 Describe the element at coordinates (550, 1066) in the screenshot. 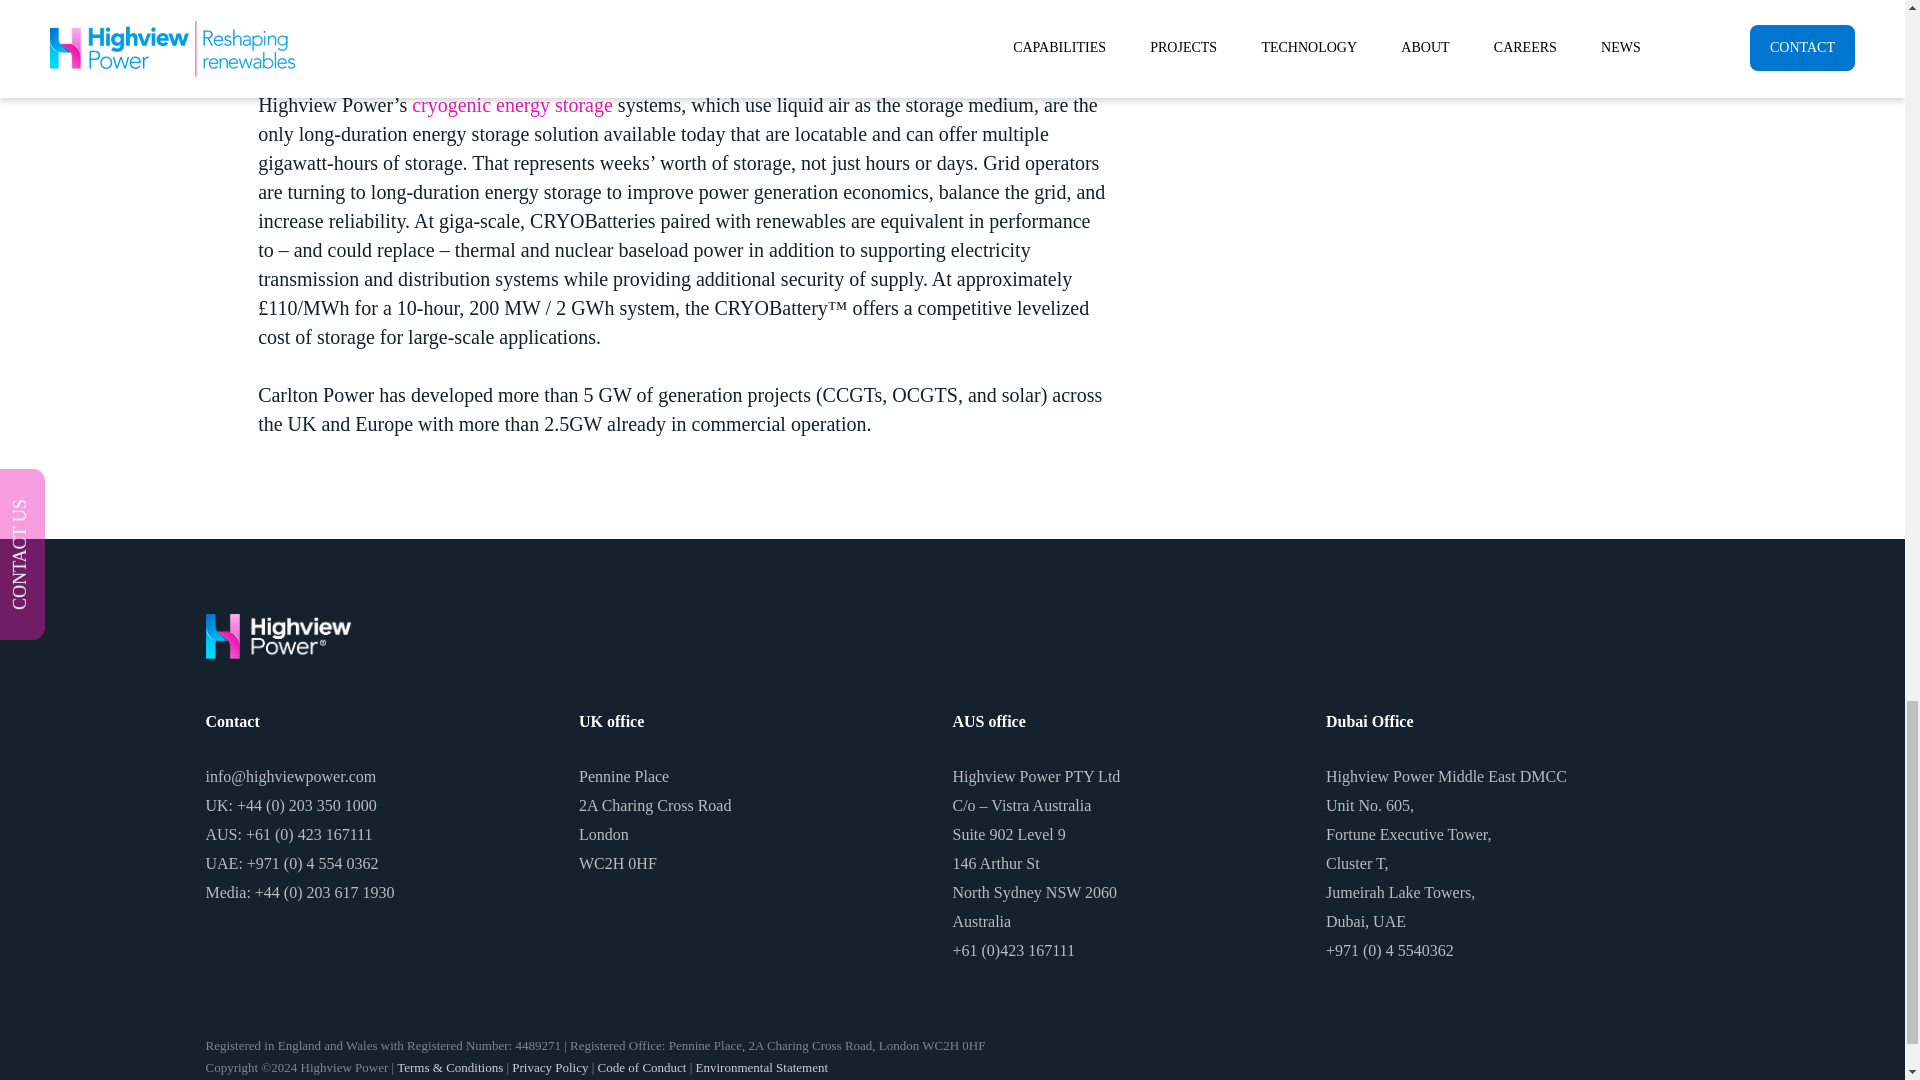

I see `Privacy Policy` at that location.